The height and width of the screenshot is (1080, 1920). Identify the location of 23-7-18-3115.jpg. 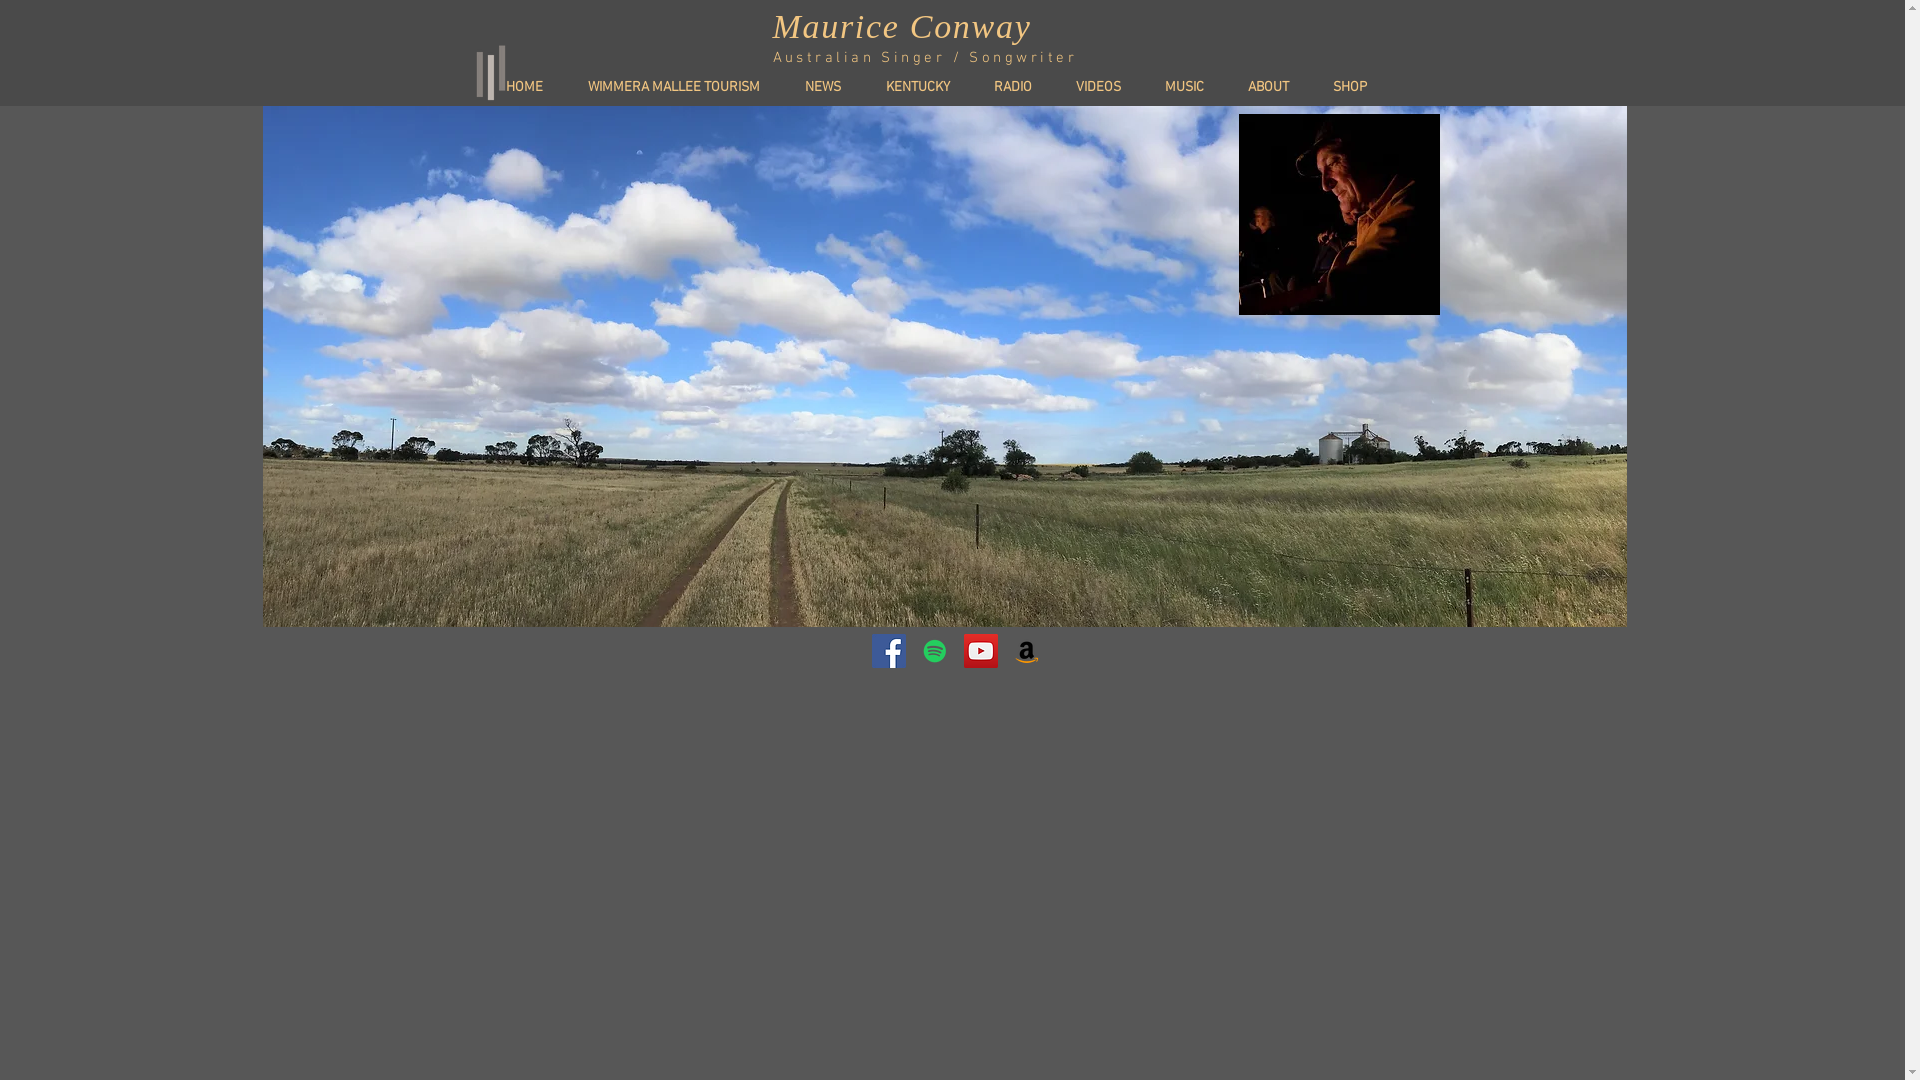
(1338, 214).